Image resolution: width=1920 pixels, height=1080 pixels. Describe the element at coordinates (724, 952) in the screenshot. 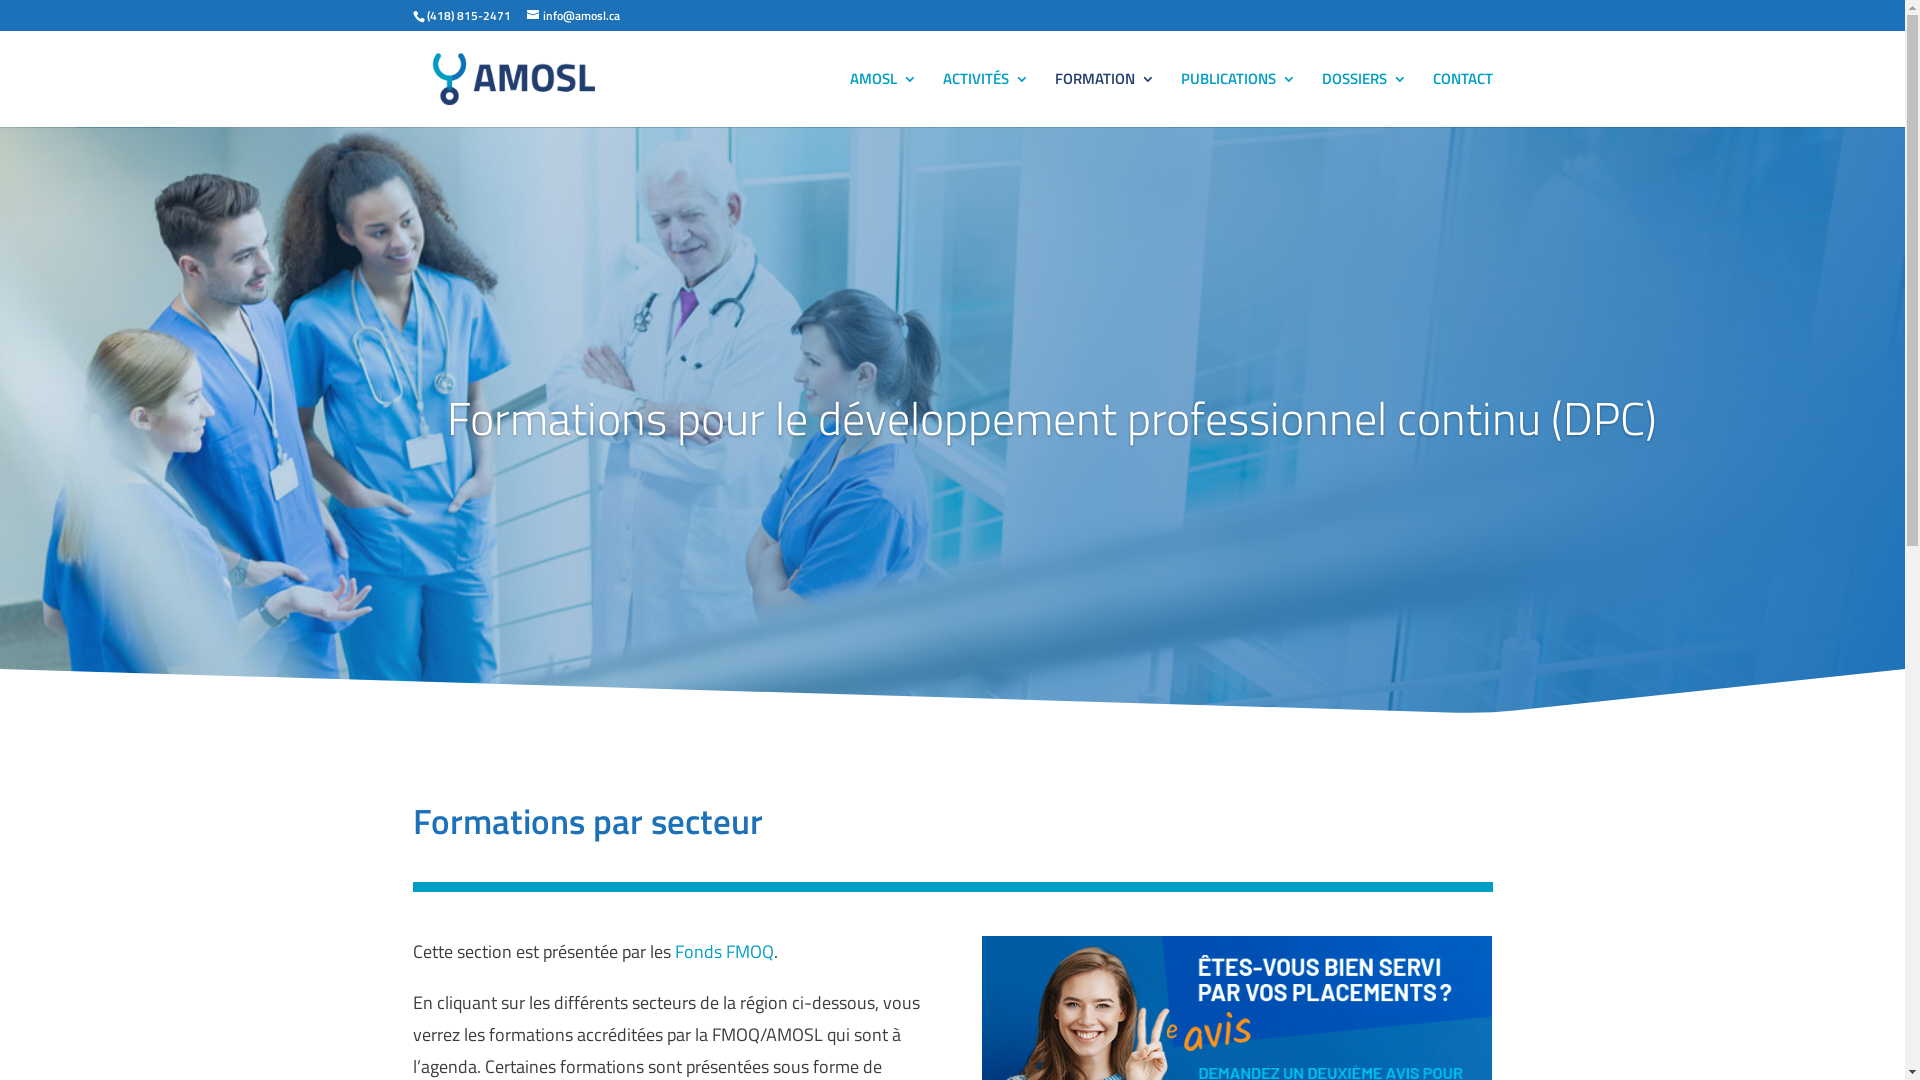

I see `Fonds FMOQ` at that location.